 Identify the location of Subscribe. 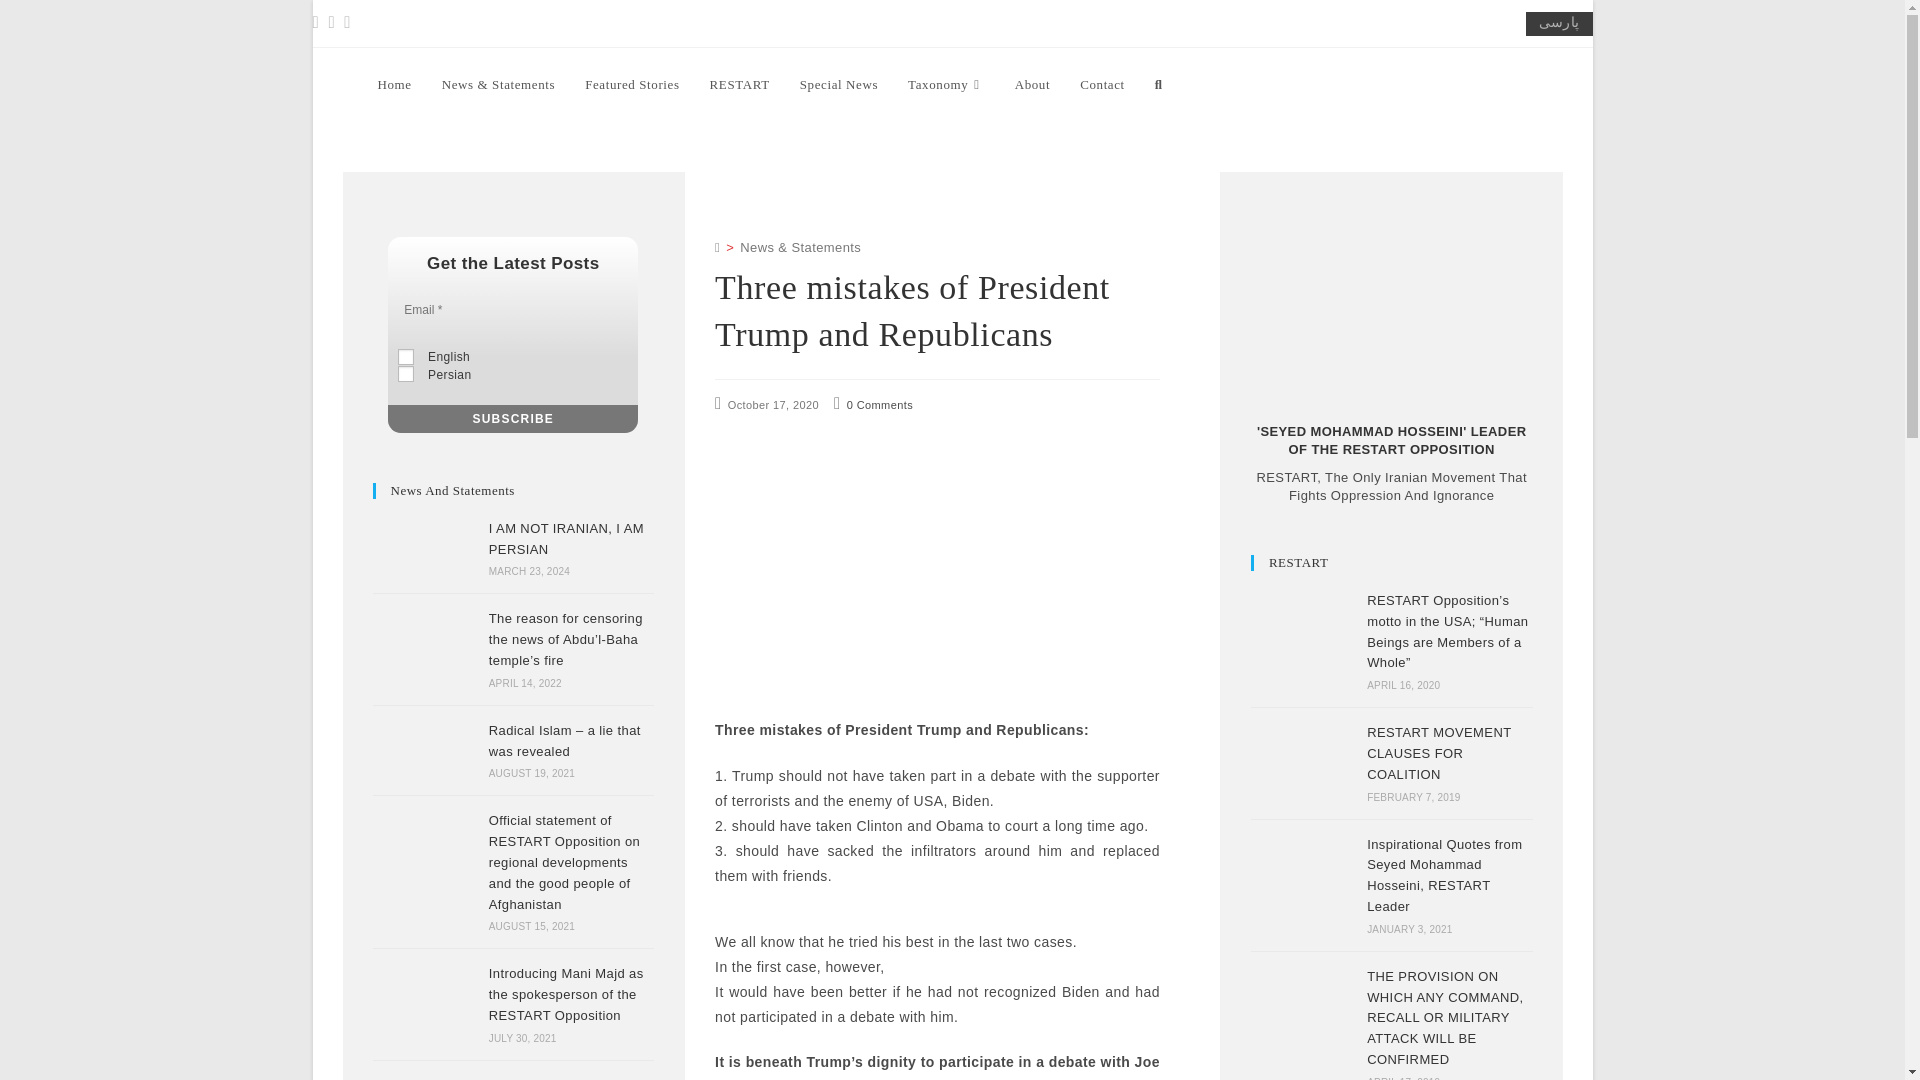
(512, 419).